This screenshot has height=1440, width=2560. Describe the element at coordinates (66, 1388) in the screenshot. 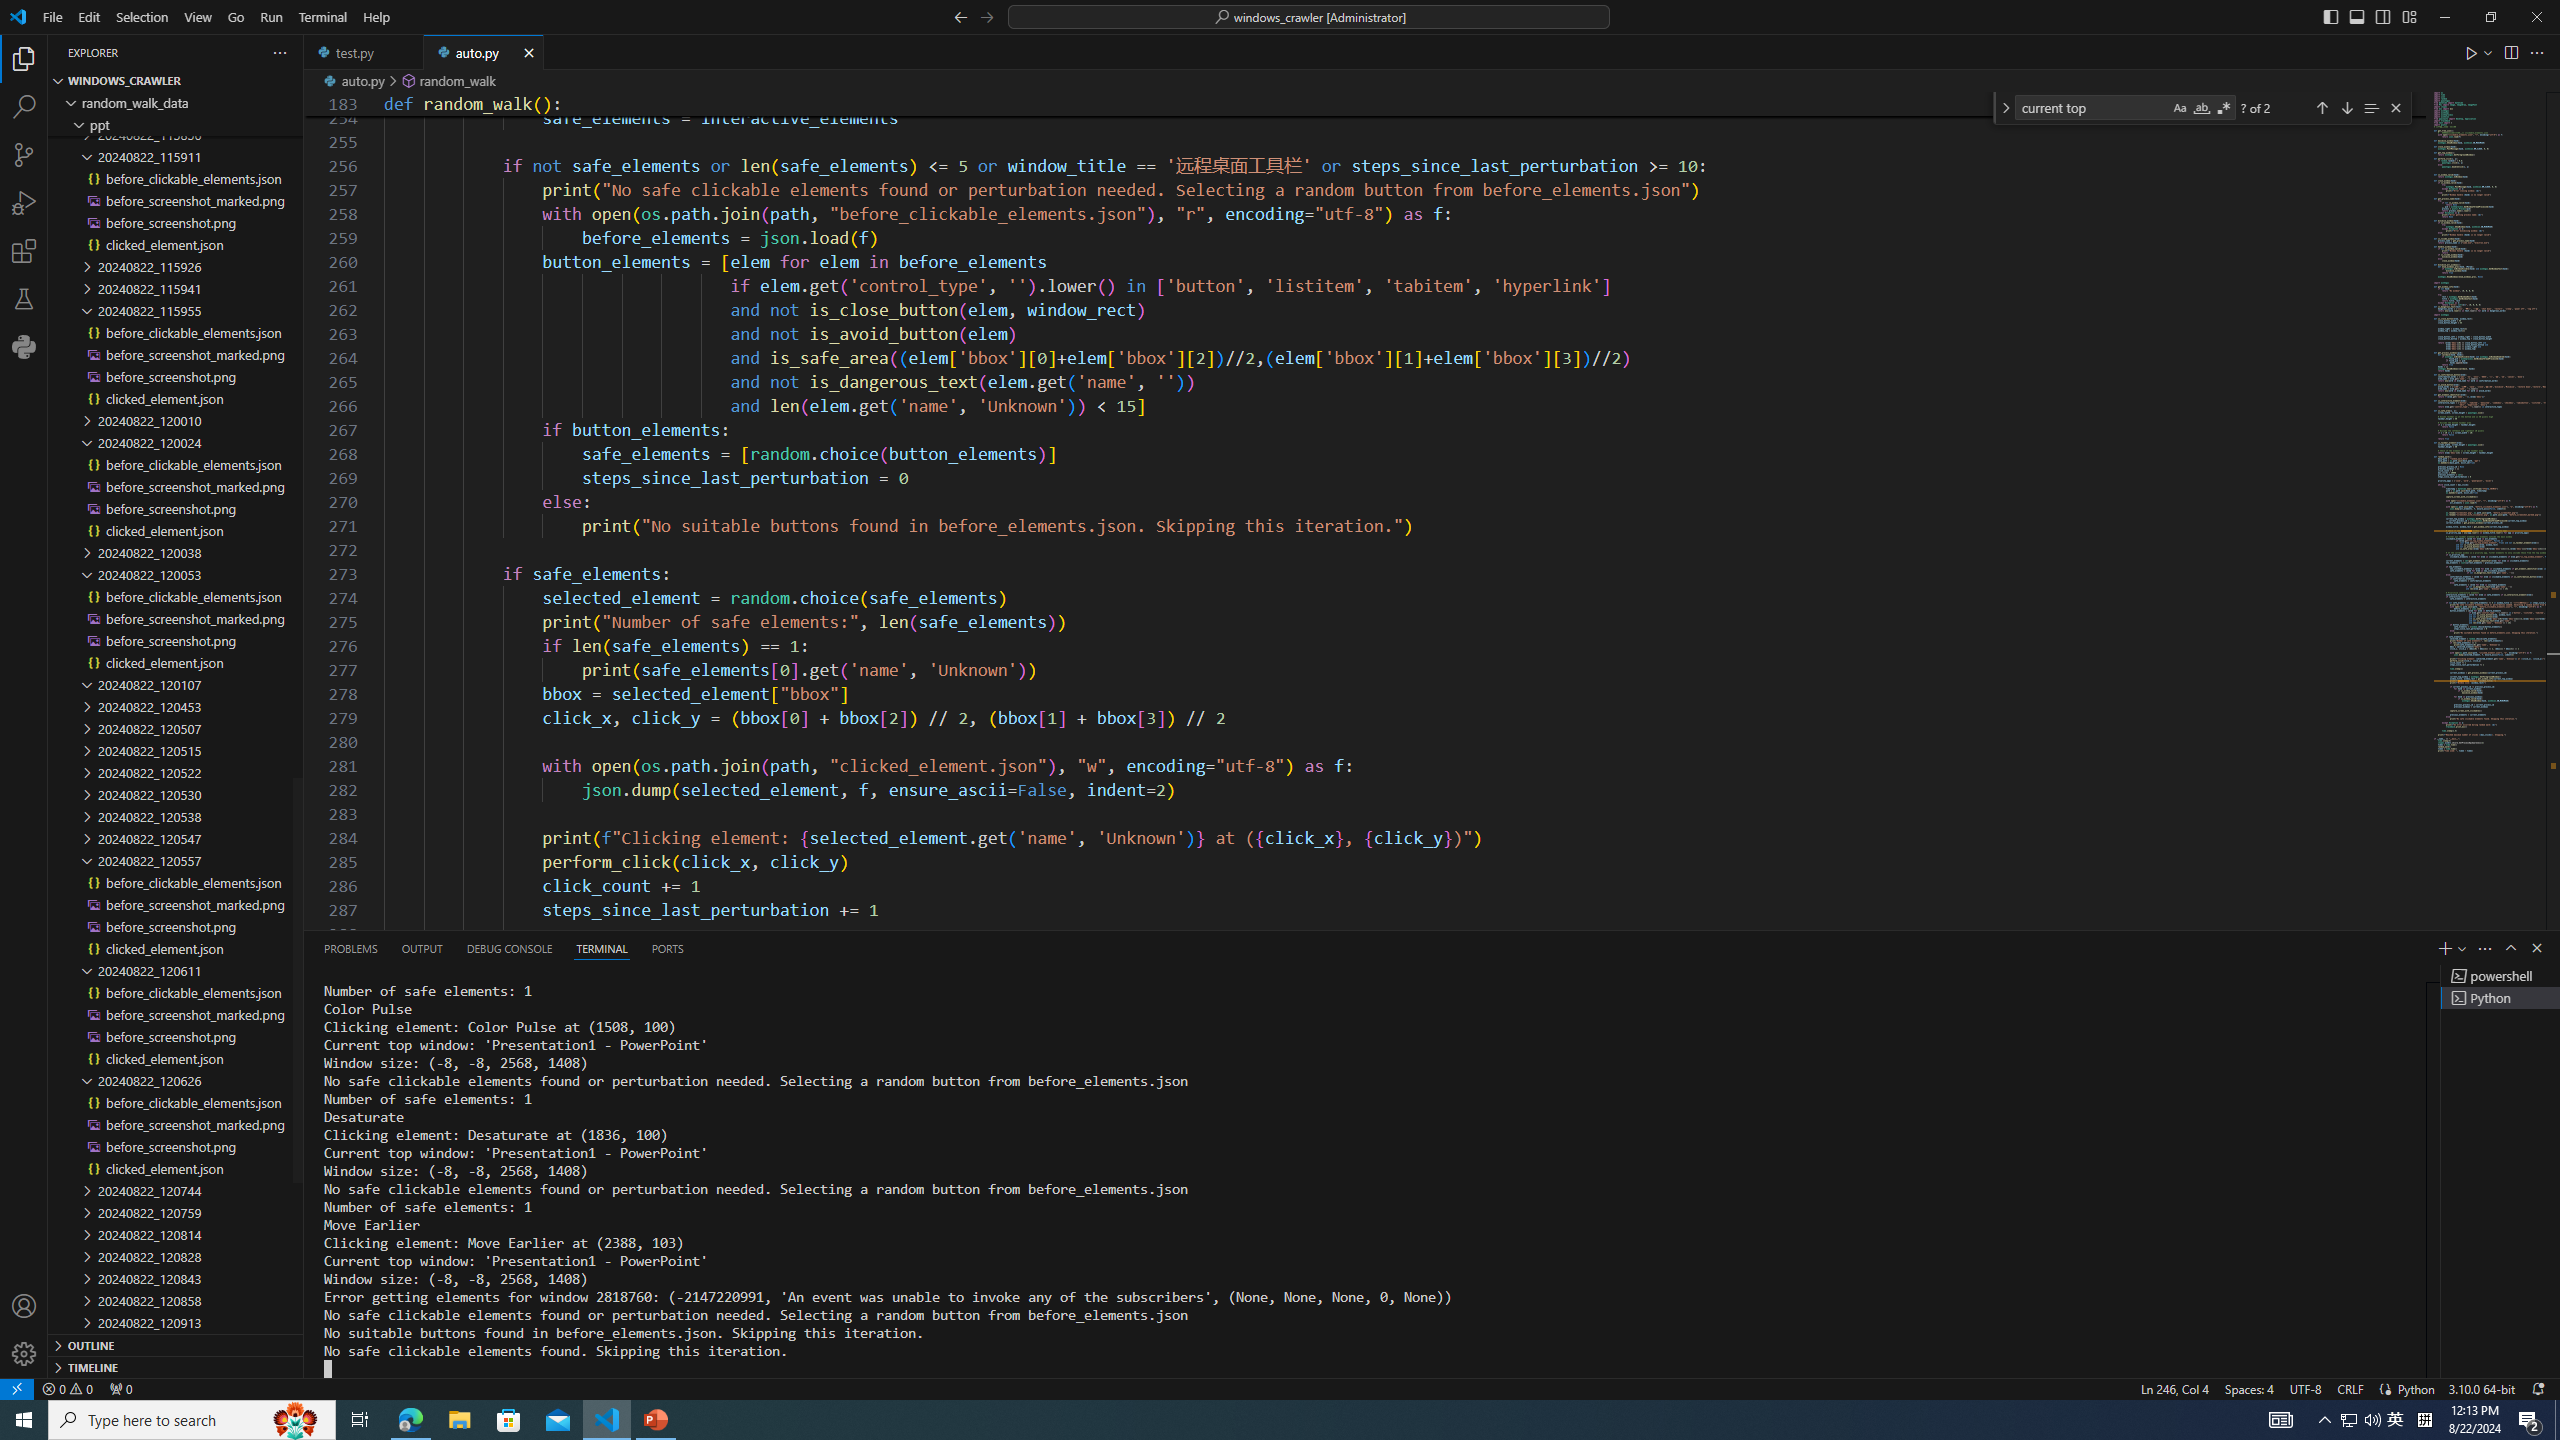

I see `No Problems` at that location.